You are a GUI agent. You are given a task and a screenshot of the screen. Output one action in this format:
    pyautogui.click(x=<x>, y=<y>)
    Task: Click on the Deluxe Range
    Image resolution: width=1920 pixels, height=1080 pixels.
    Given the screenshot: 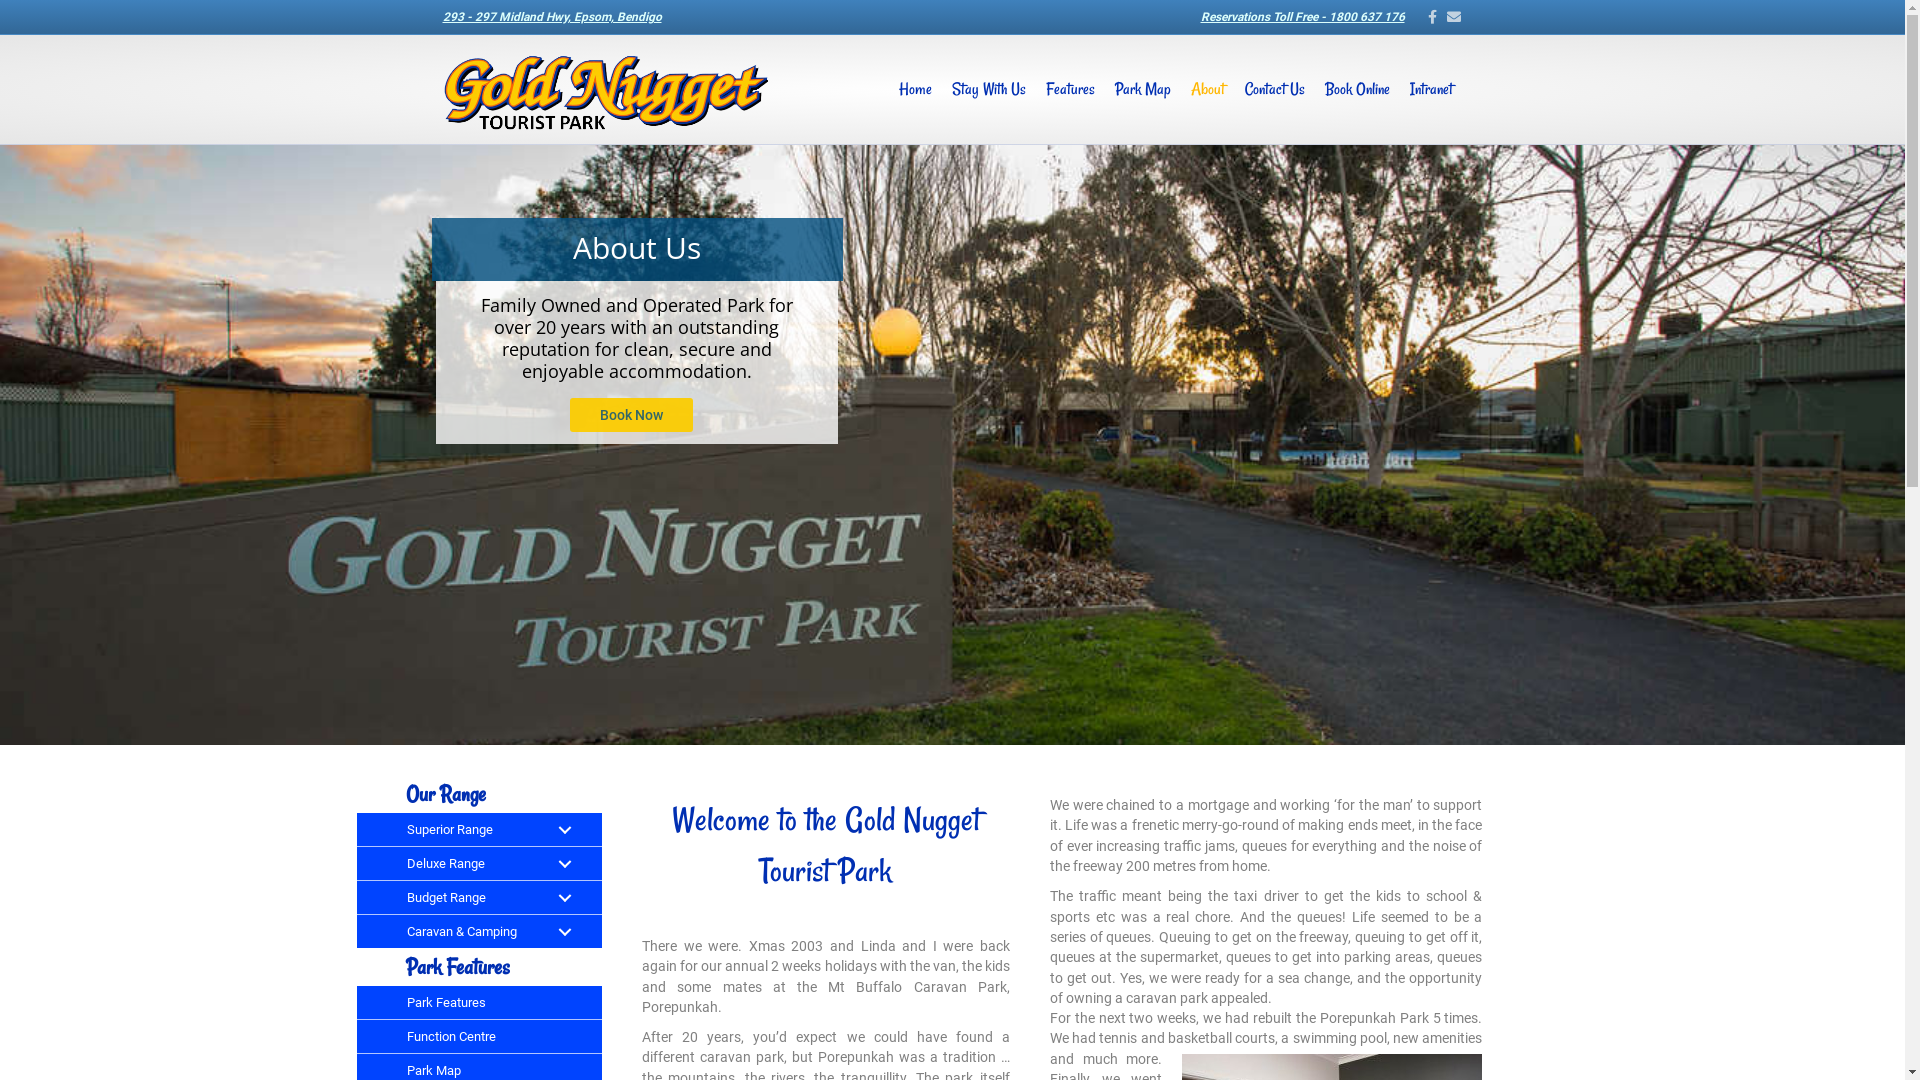 What is the action you would take?
    pyautogui.click(x=479, y=864)
    